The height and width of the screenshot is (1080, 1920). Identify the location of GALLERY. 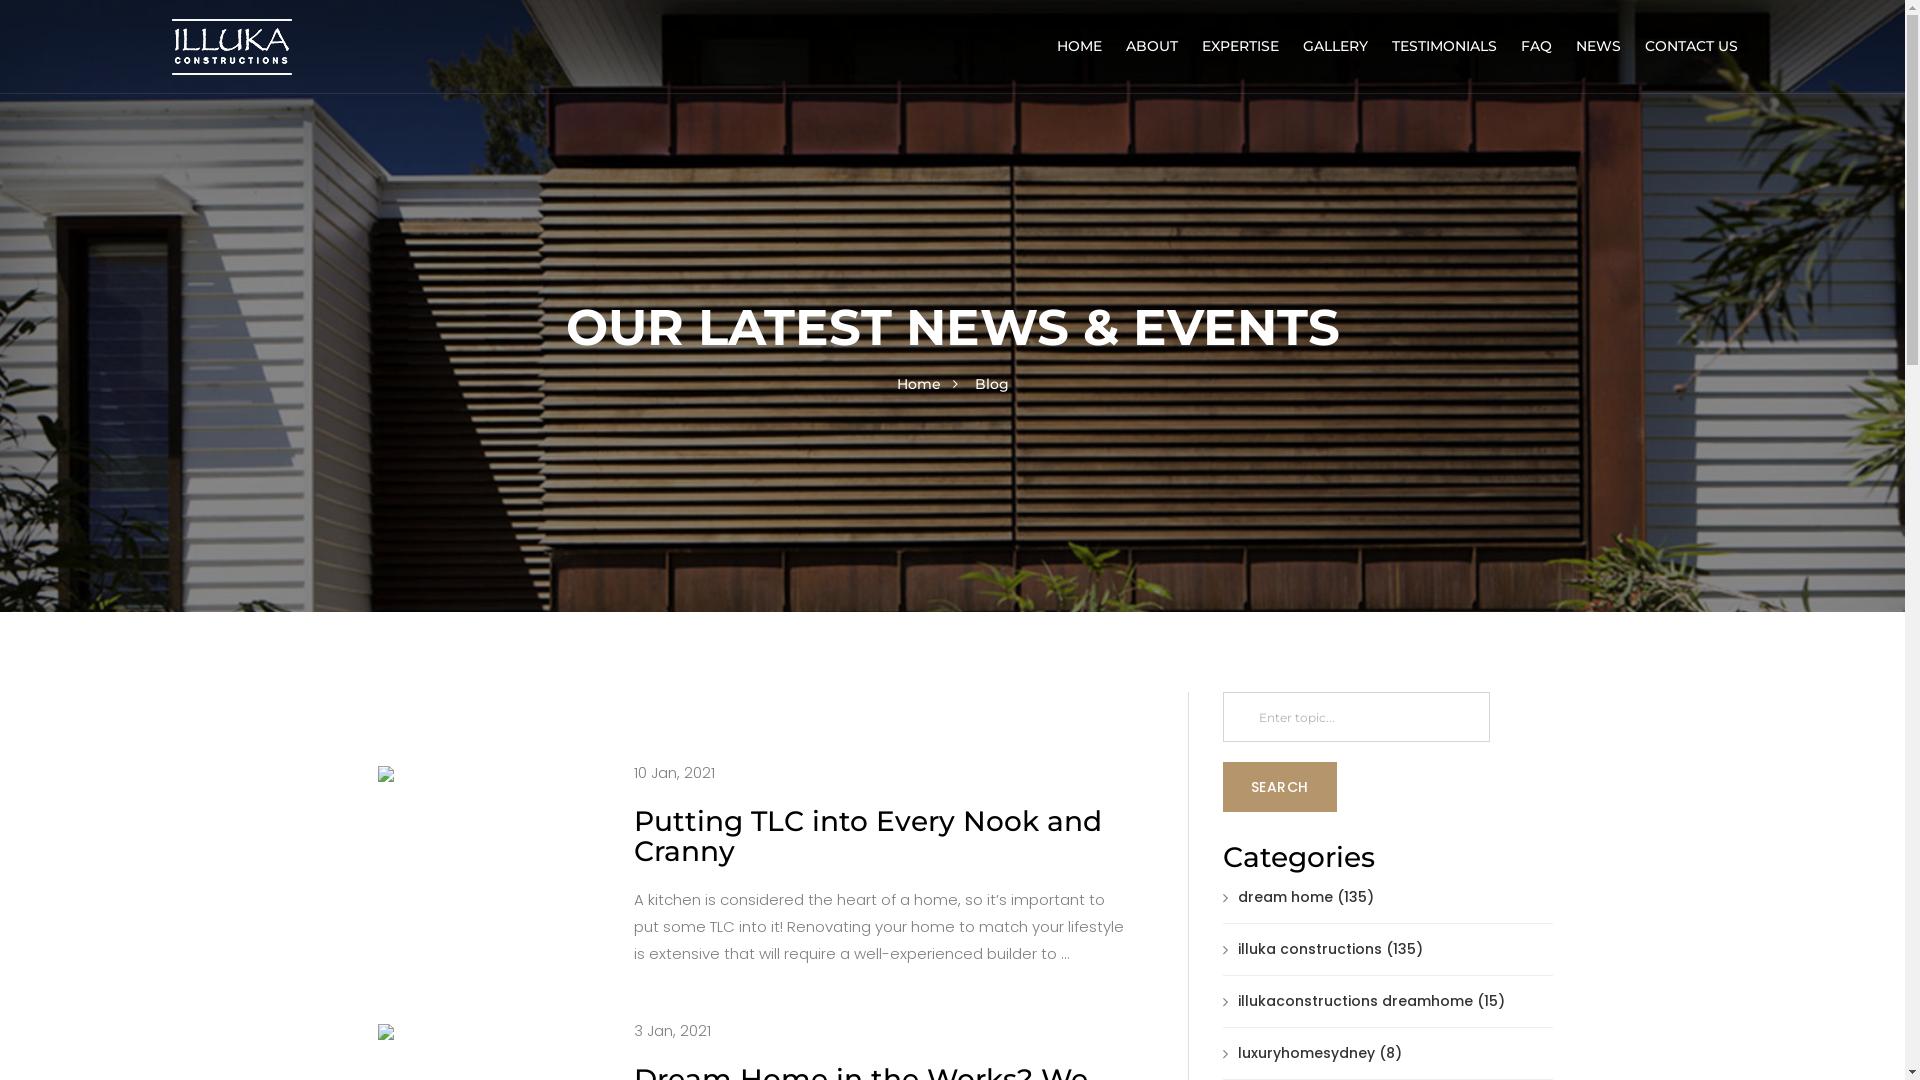
(1336, 46).